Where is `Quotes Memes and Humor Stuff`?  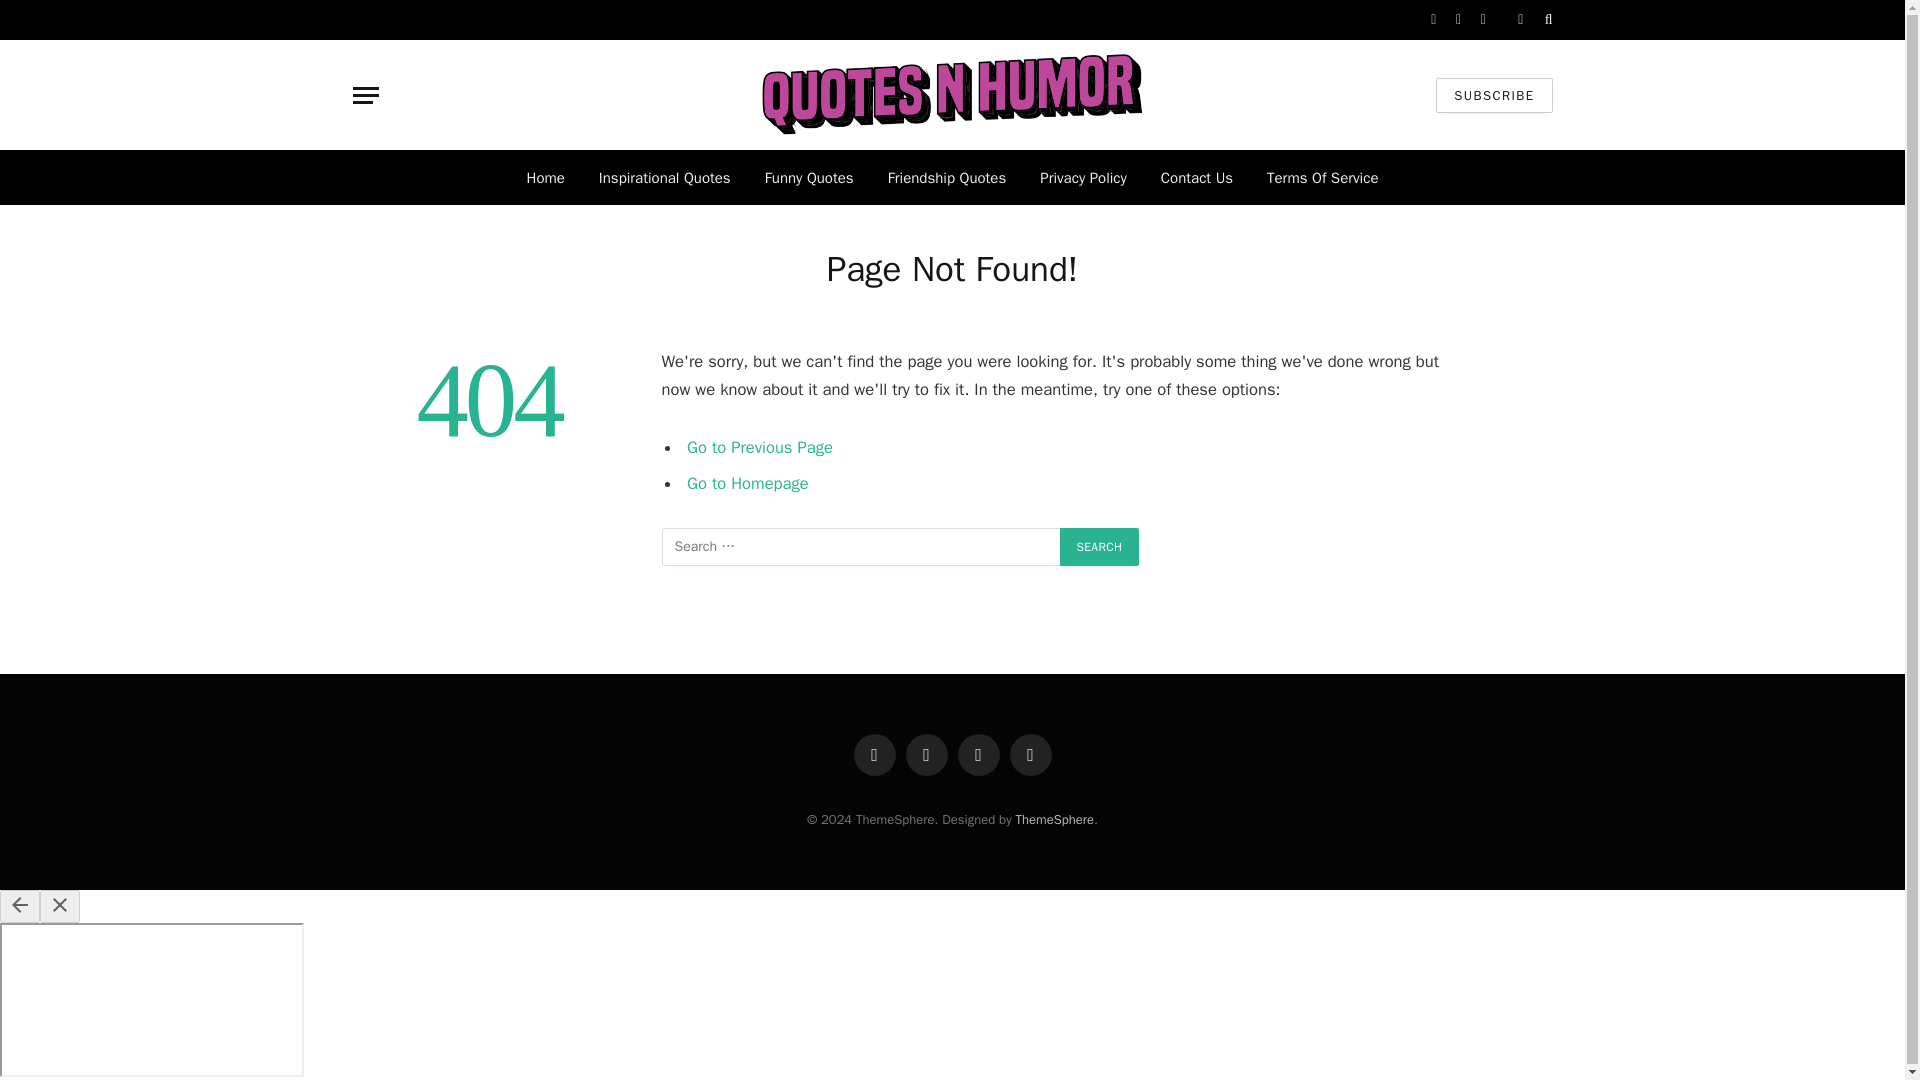 Quotes Memes and Humor Stuff is located at coordinates (952, 94).